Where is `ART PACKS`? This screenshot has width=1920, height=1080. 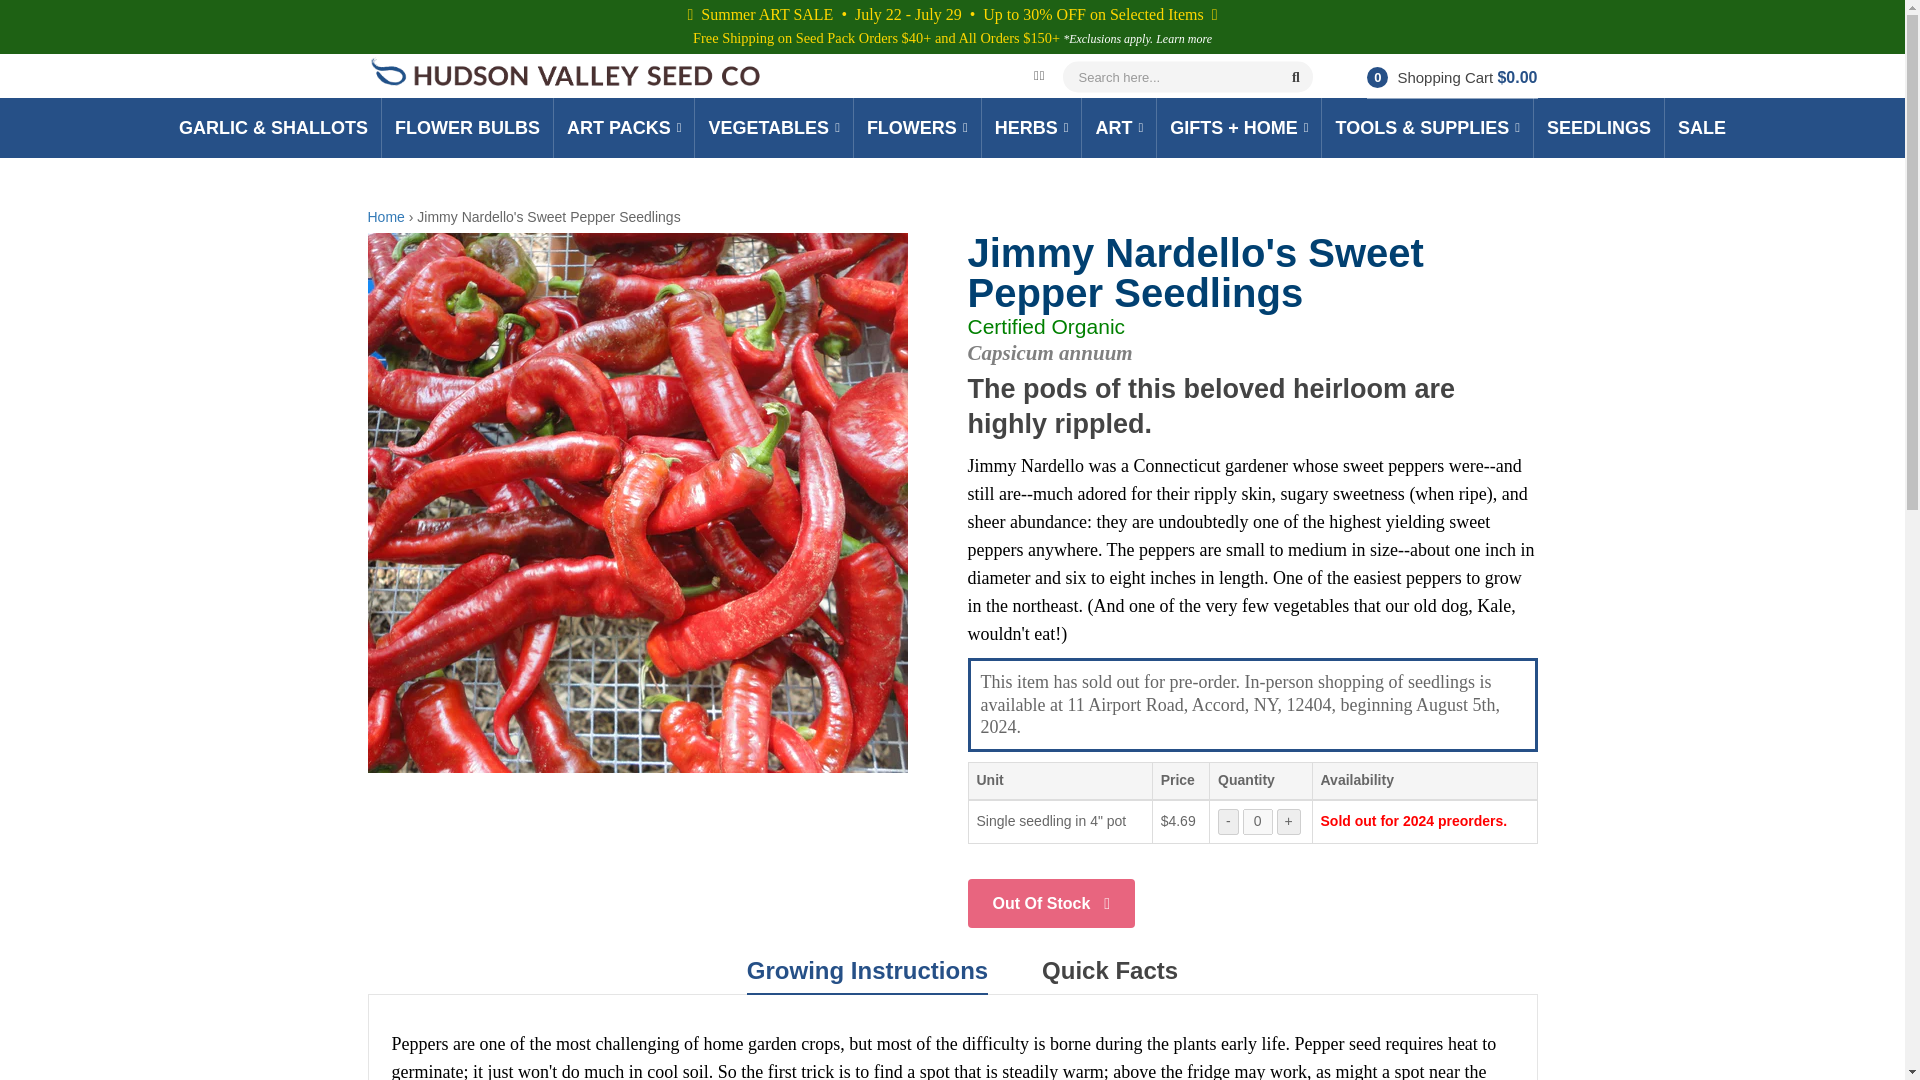 ART PACKS is located at coordinates (624, 128).